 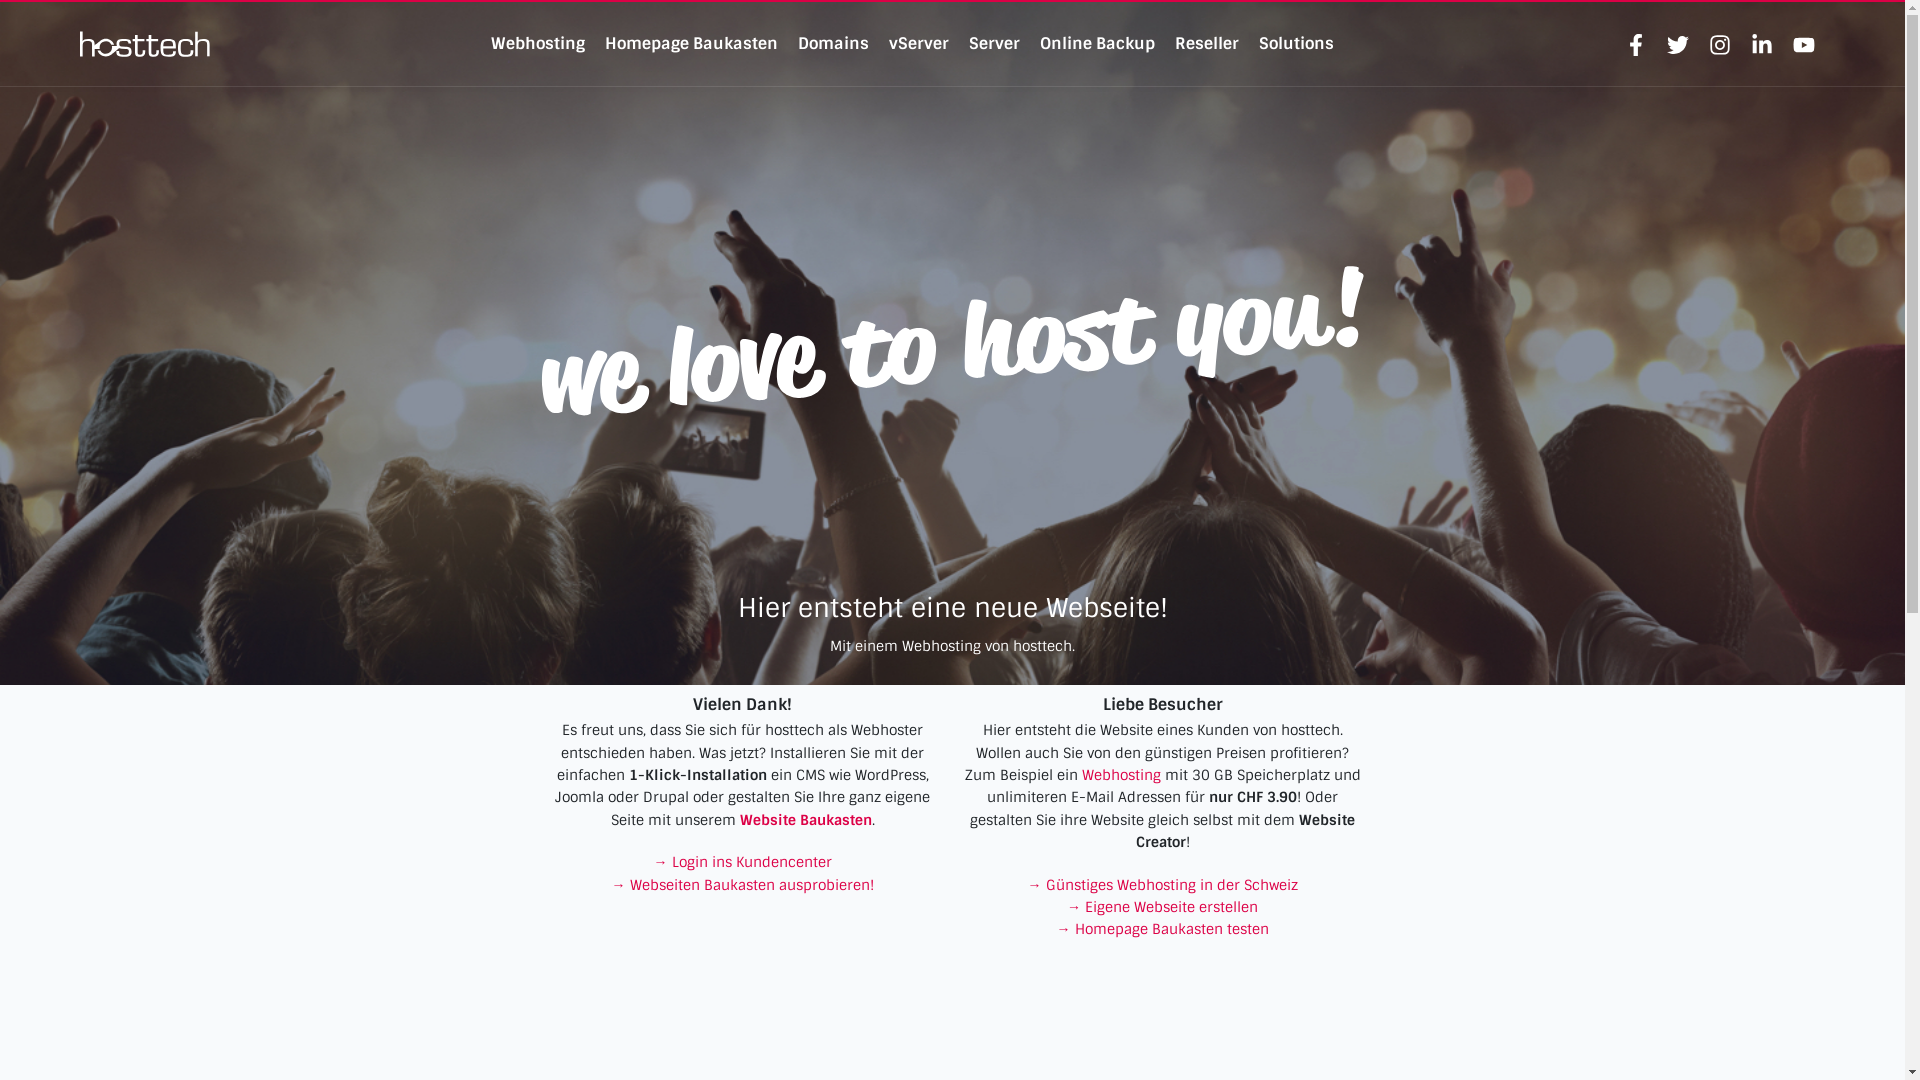 I want to click on vServer, so click(x=919, y=44).